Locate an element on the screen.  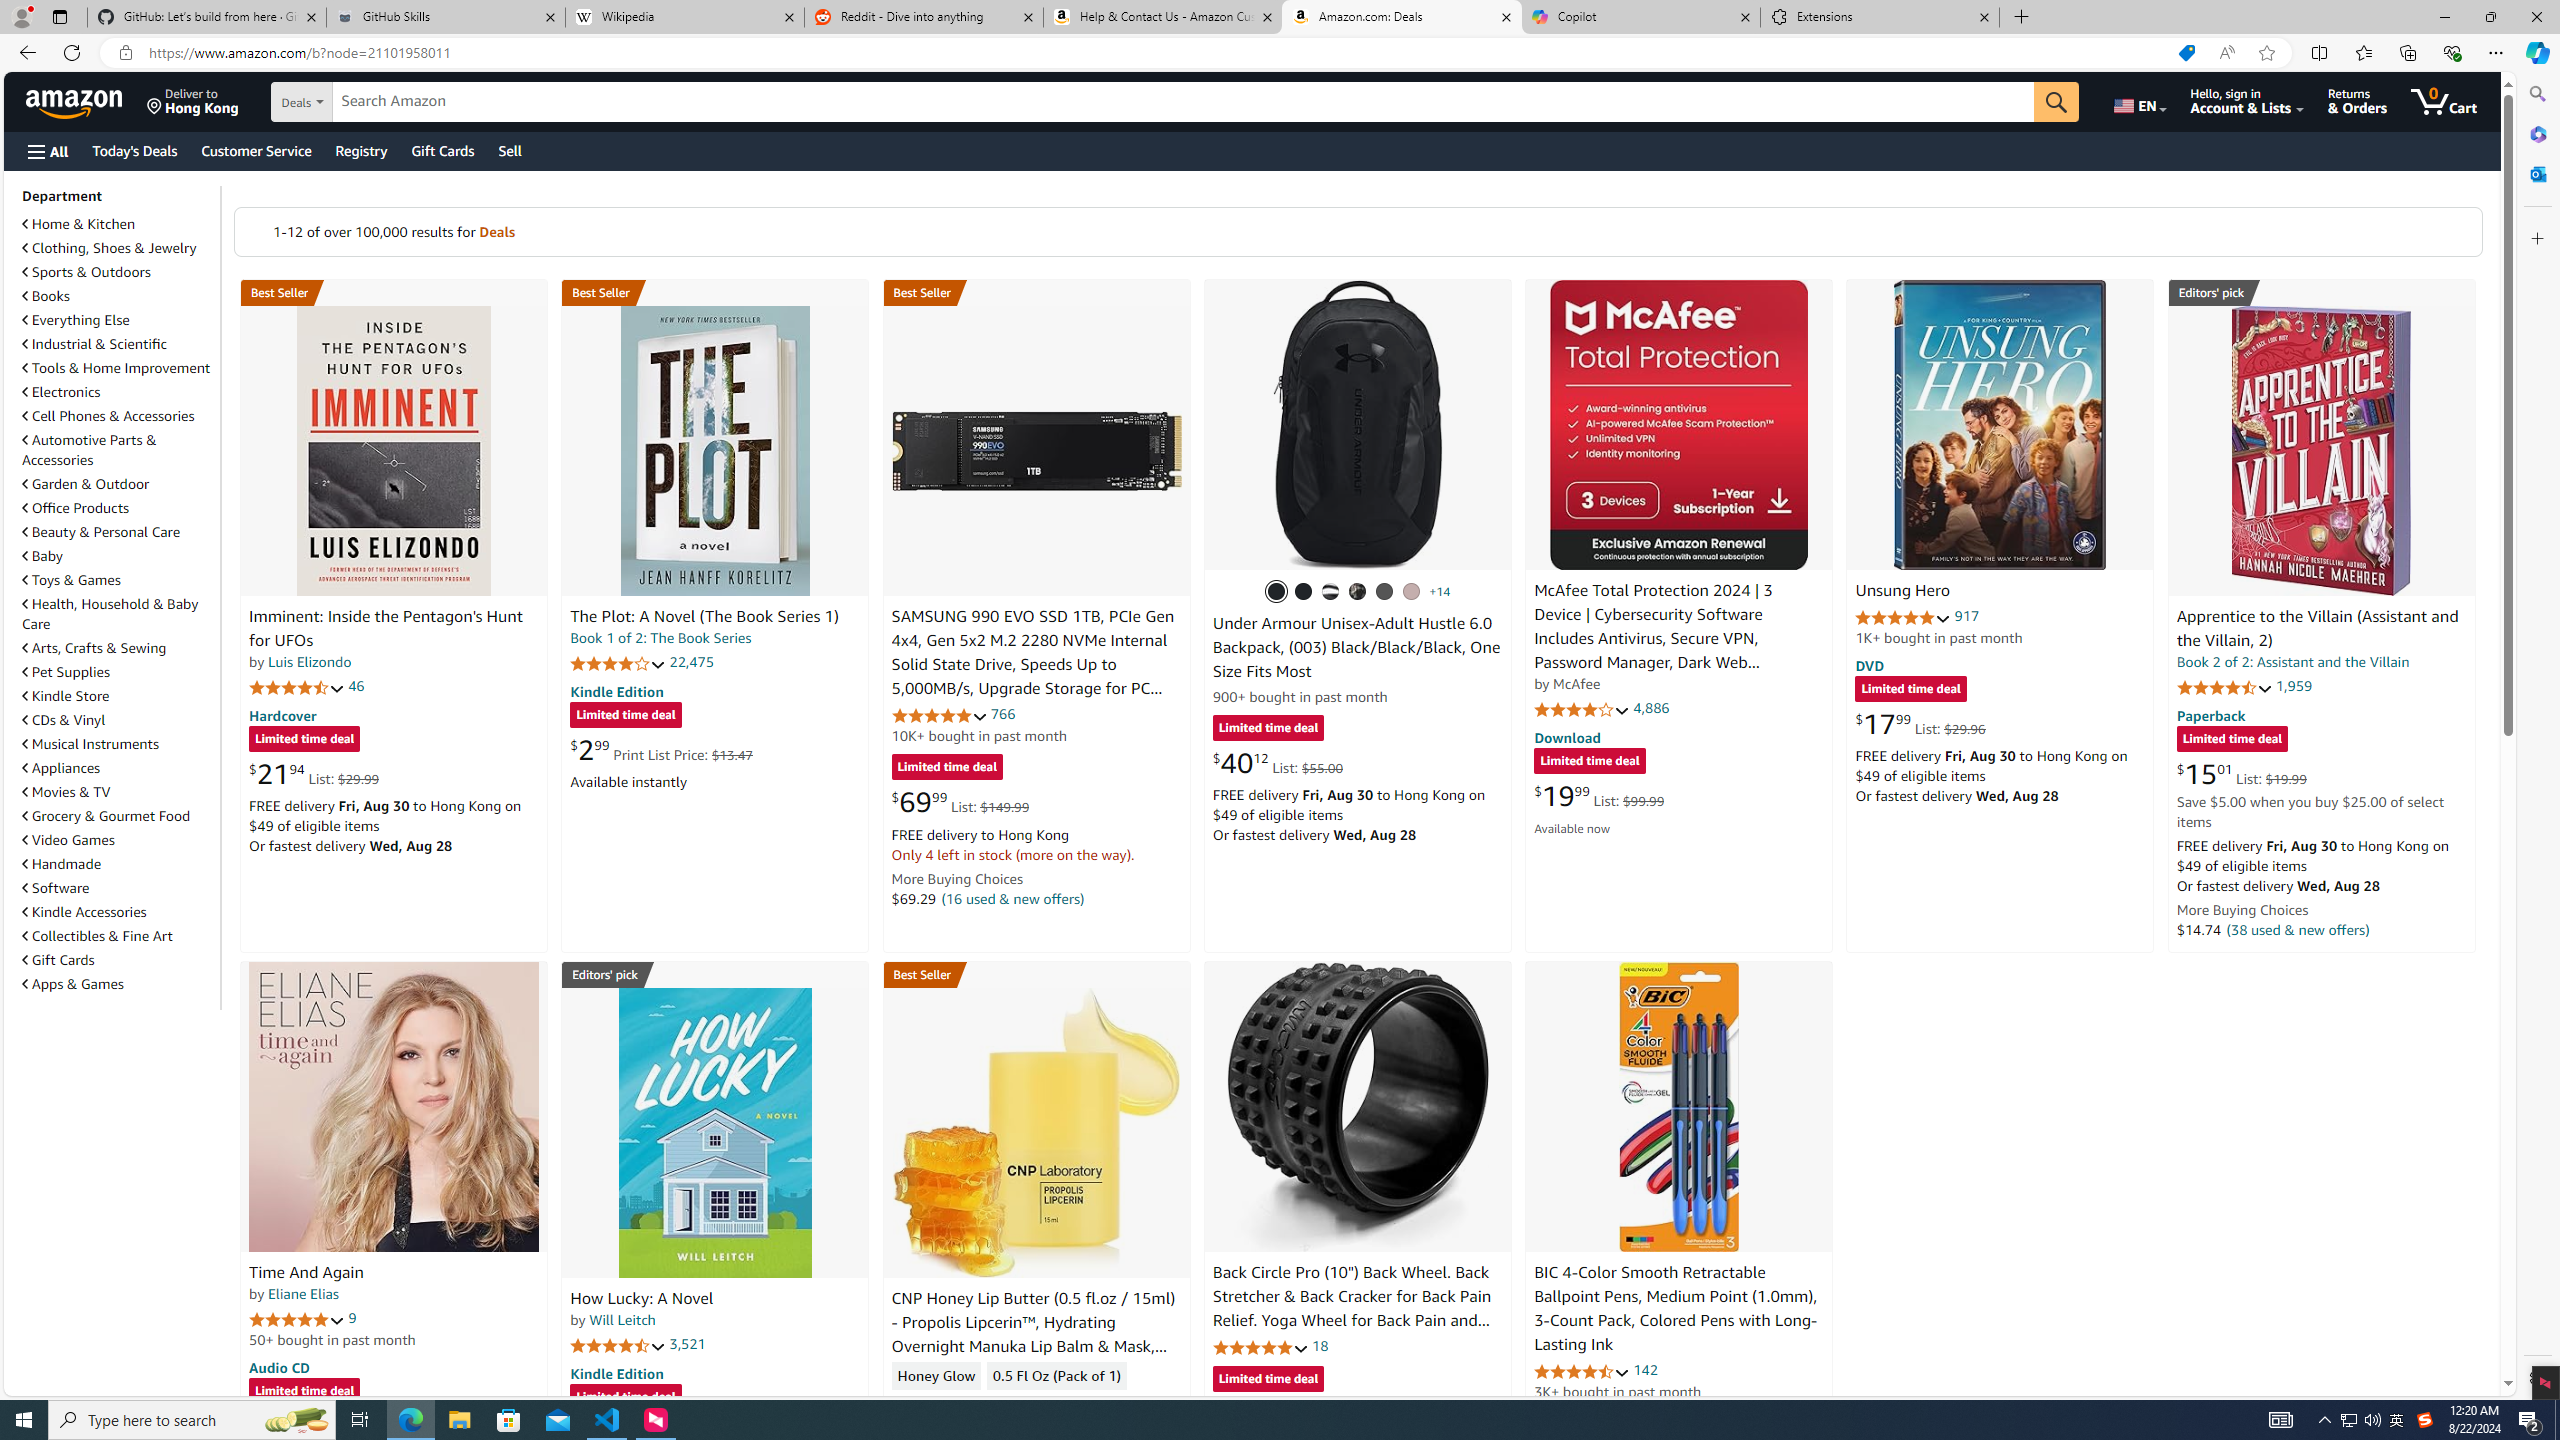
Apps & Games is located at coordinates (72, 984).